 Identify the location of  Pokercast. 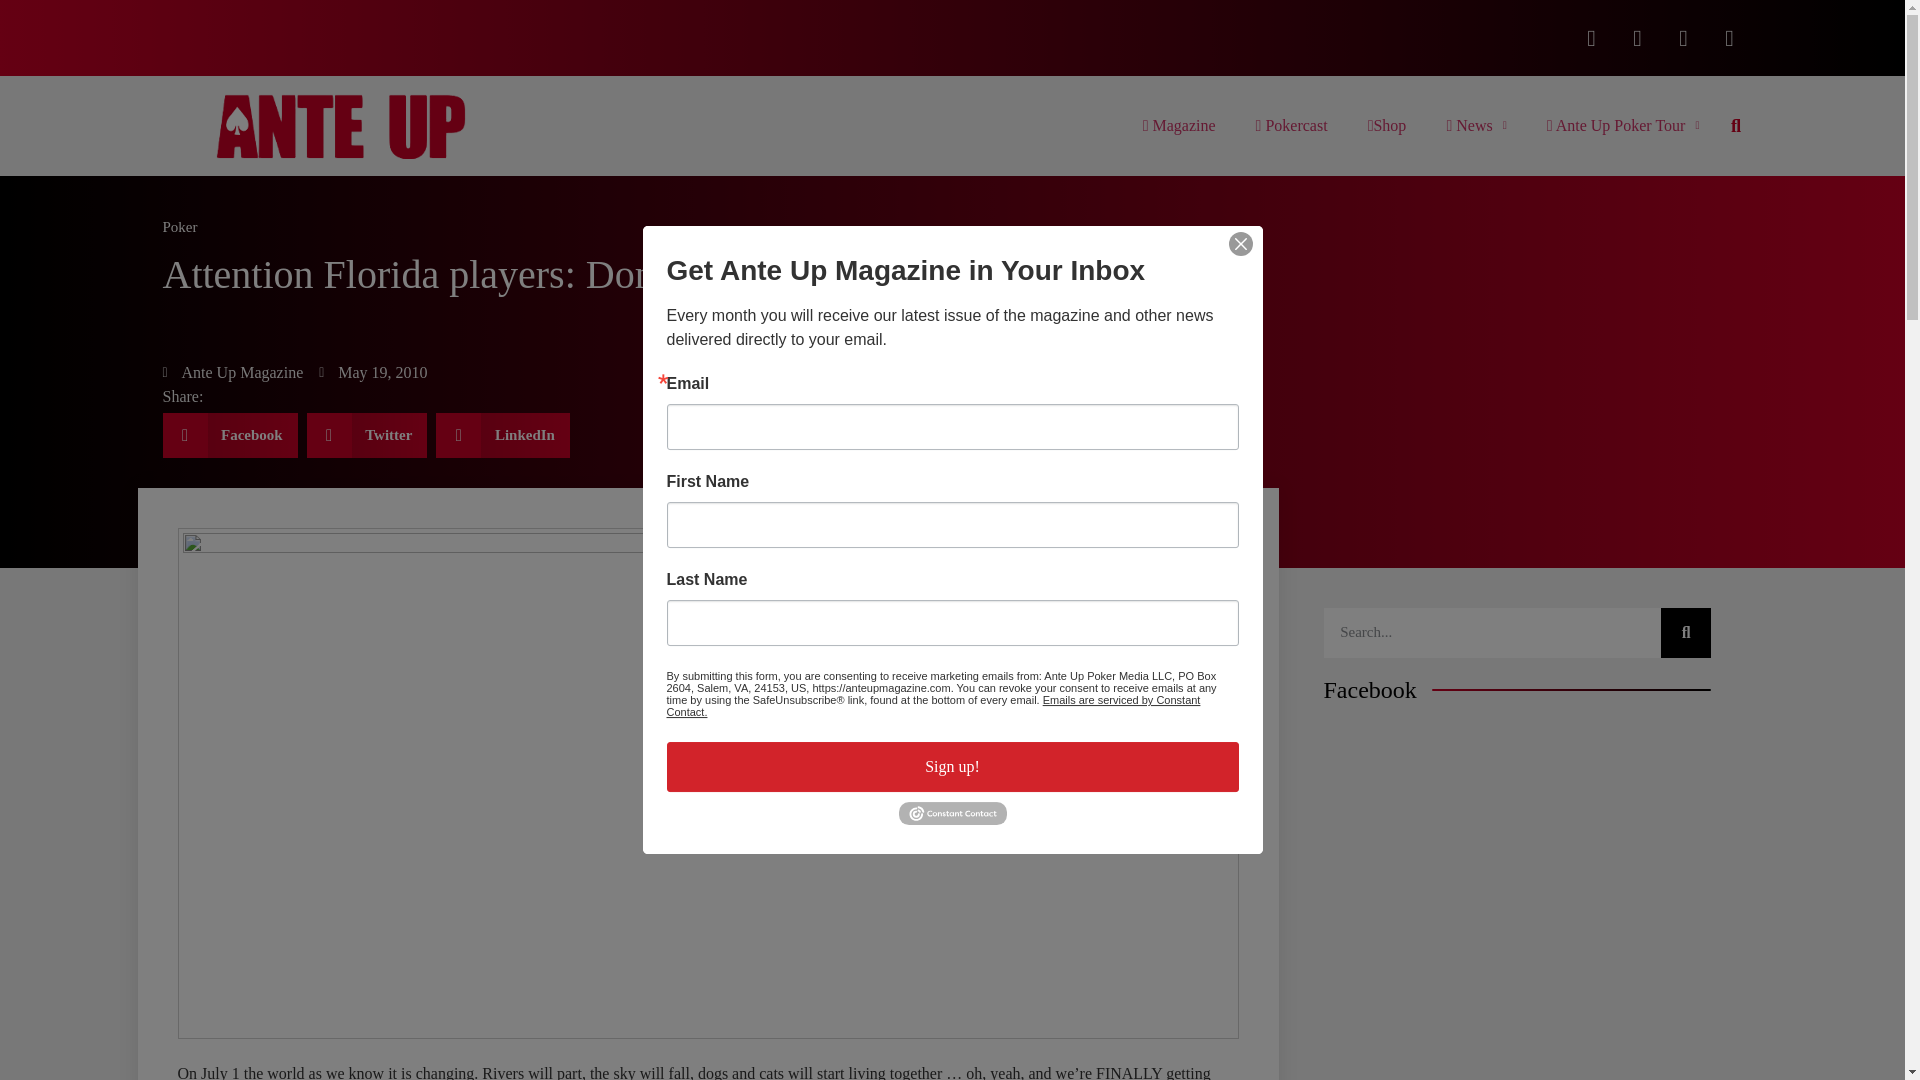
(1292, 126).